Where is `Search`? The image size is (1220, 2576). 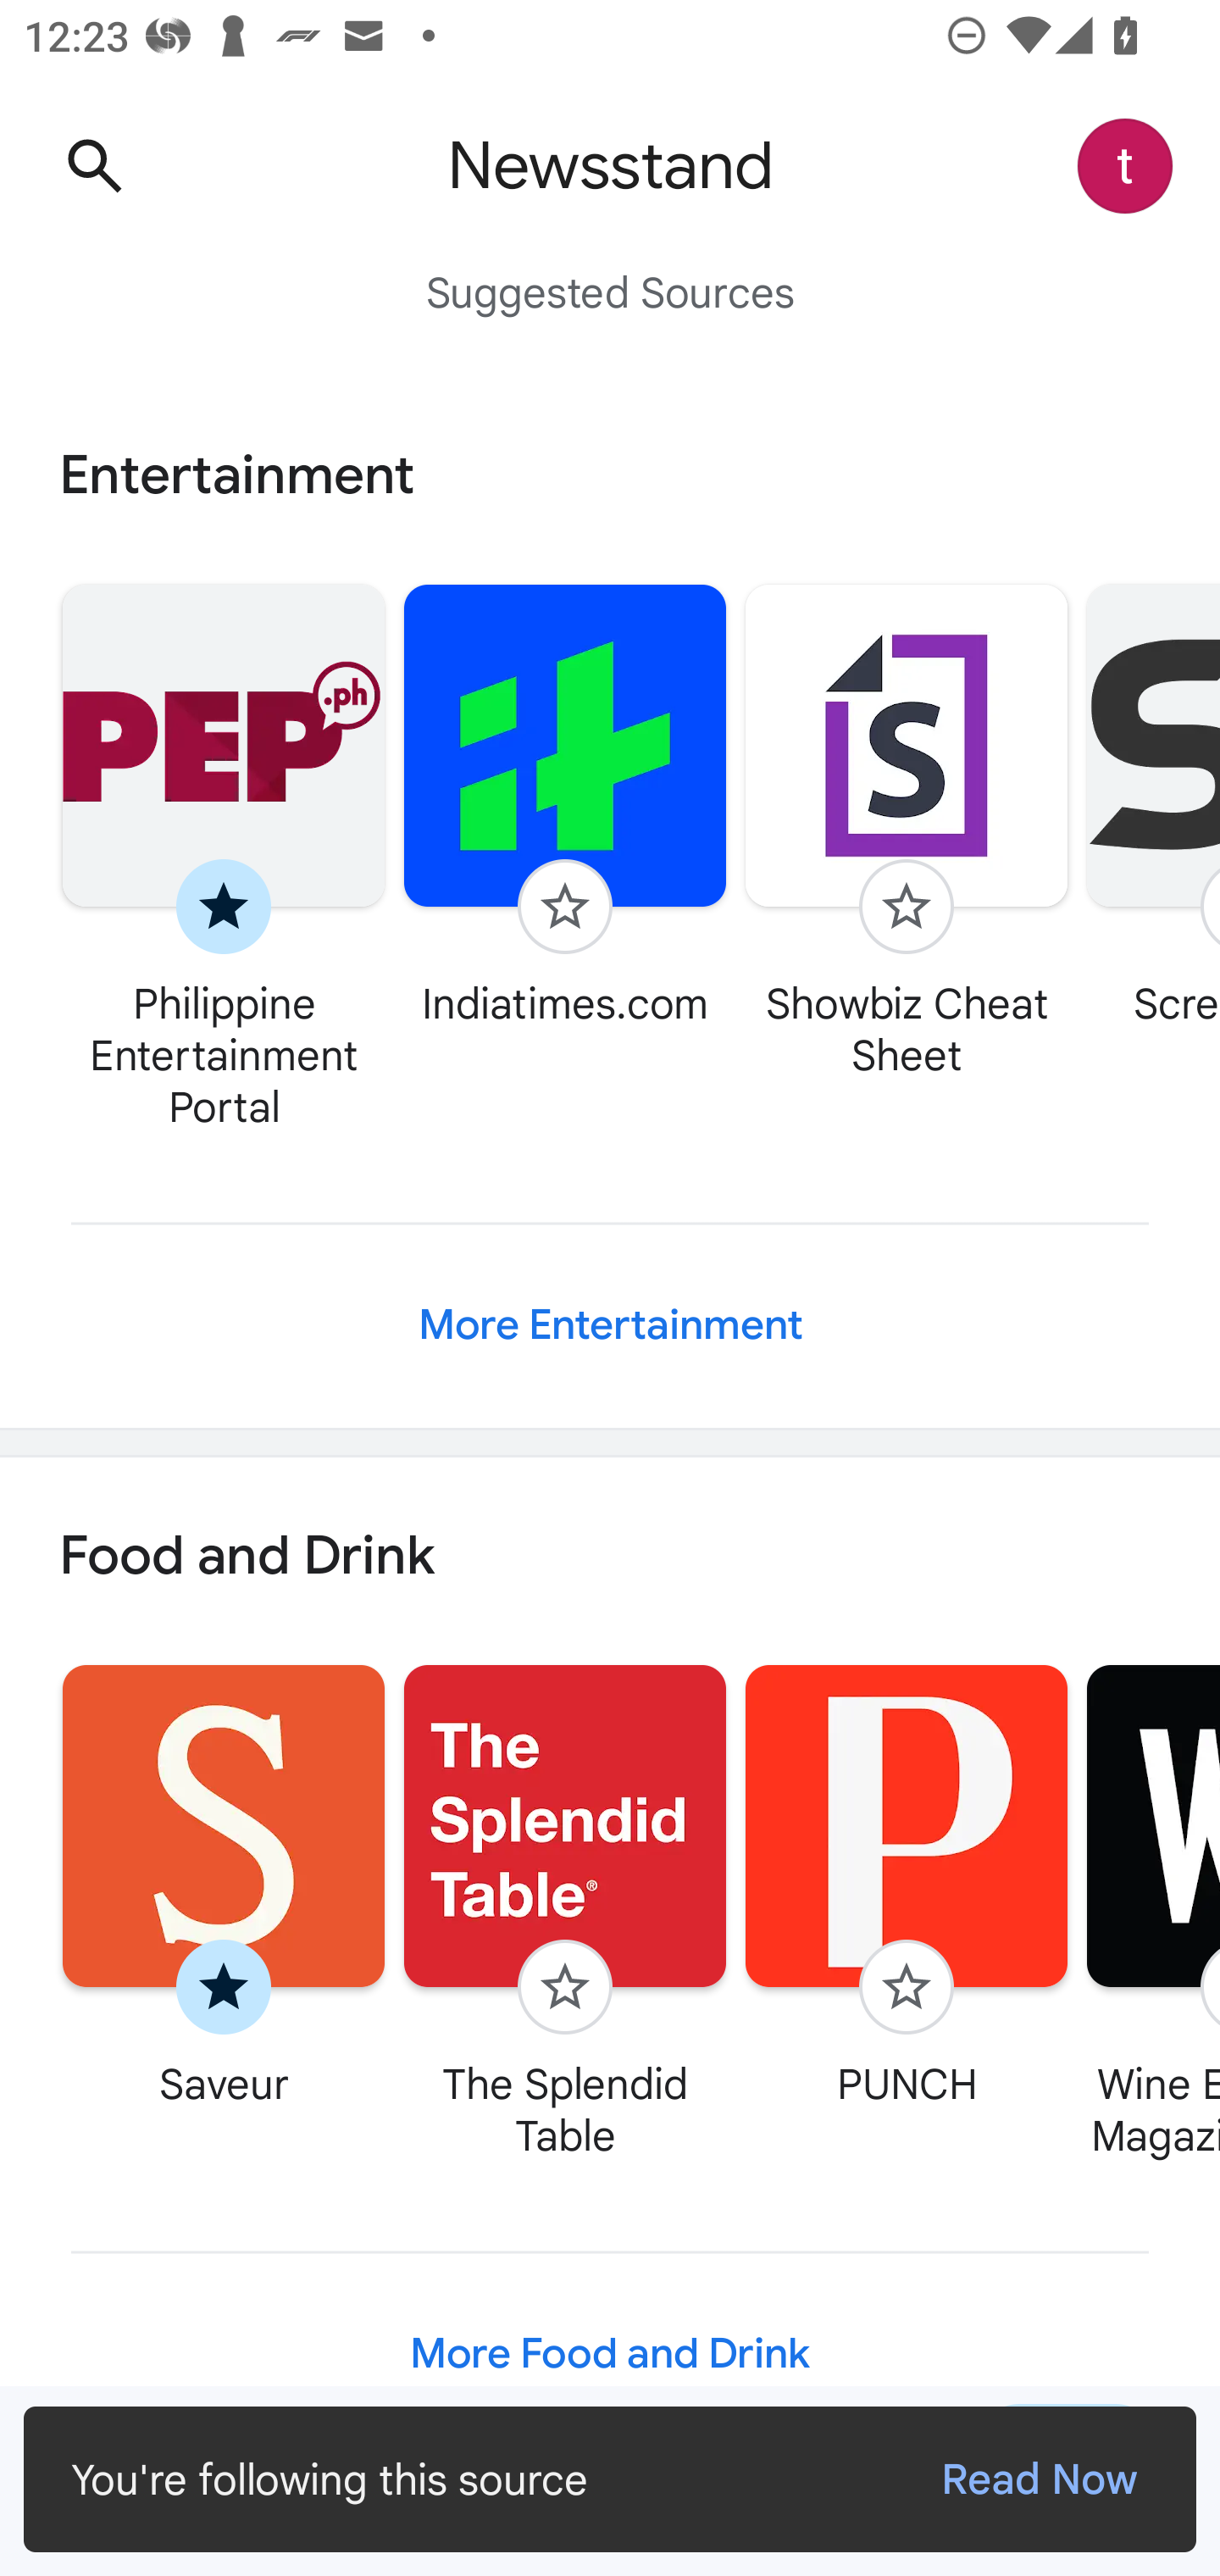 Search is located at coordinates (94, 166).